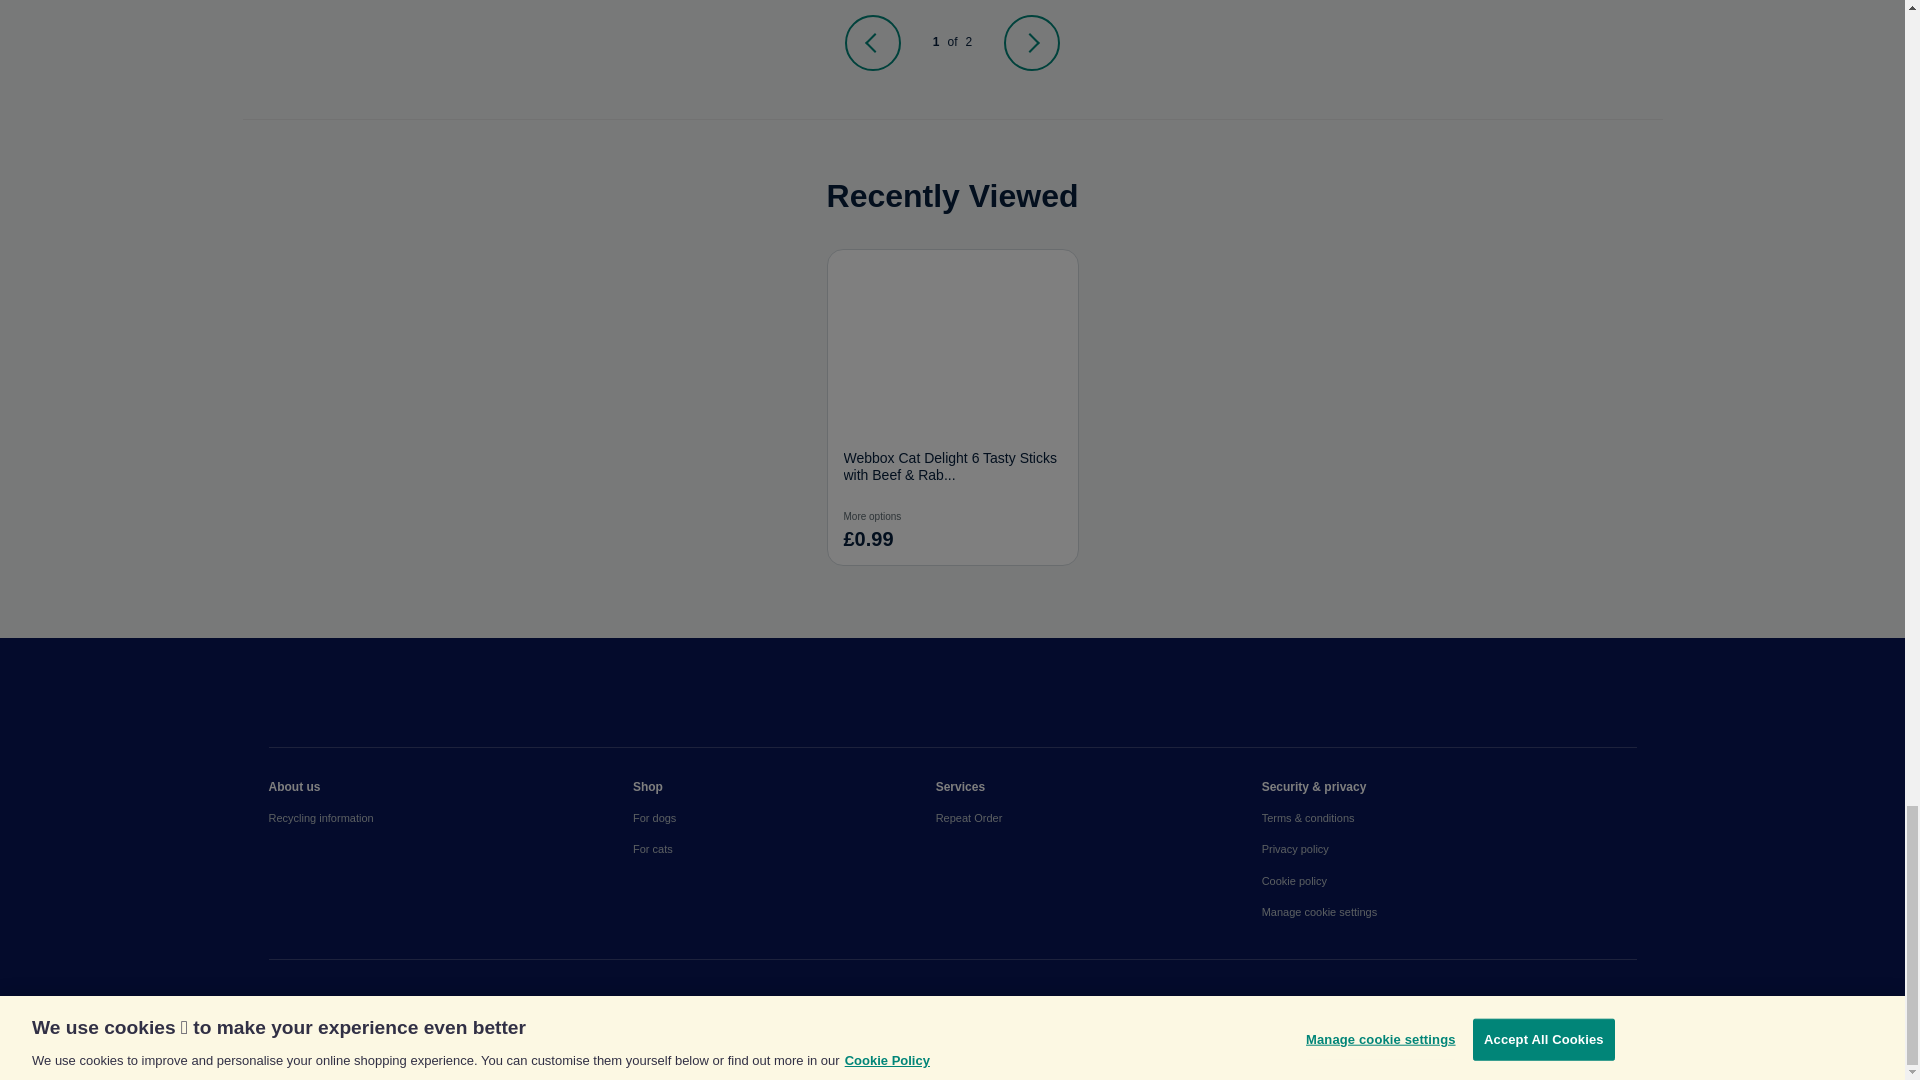 This screenshot has width=1920, height=1080. I want to click on For dogs, so click(784, 818).